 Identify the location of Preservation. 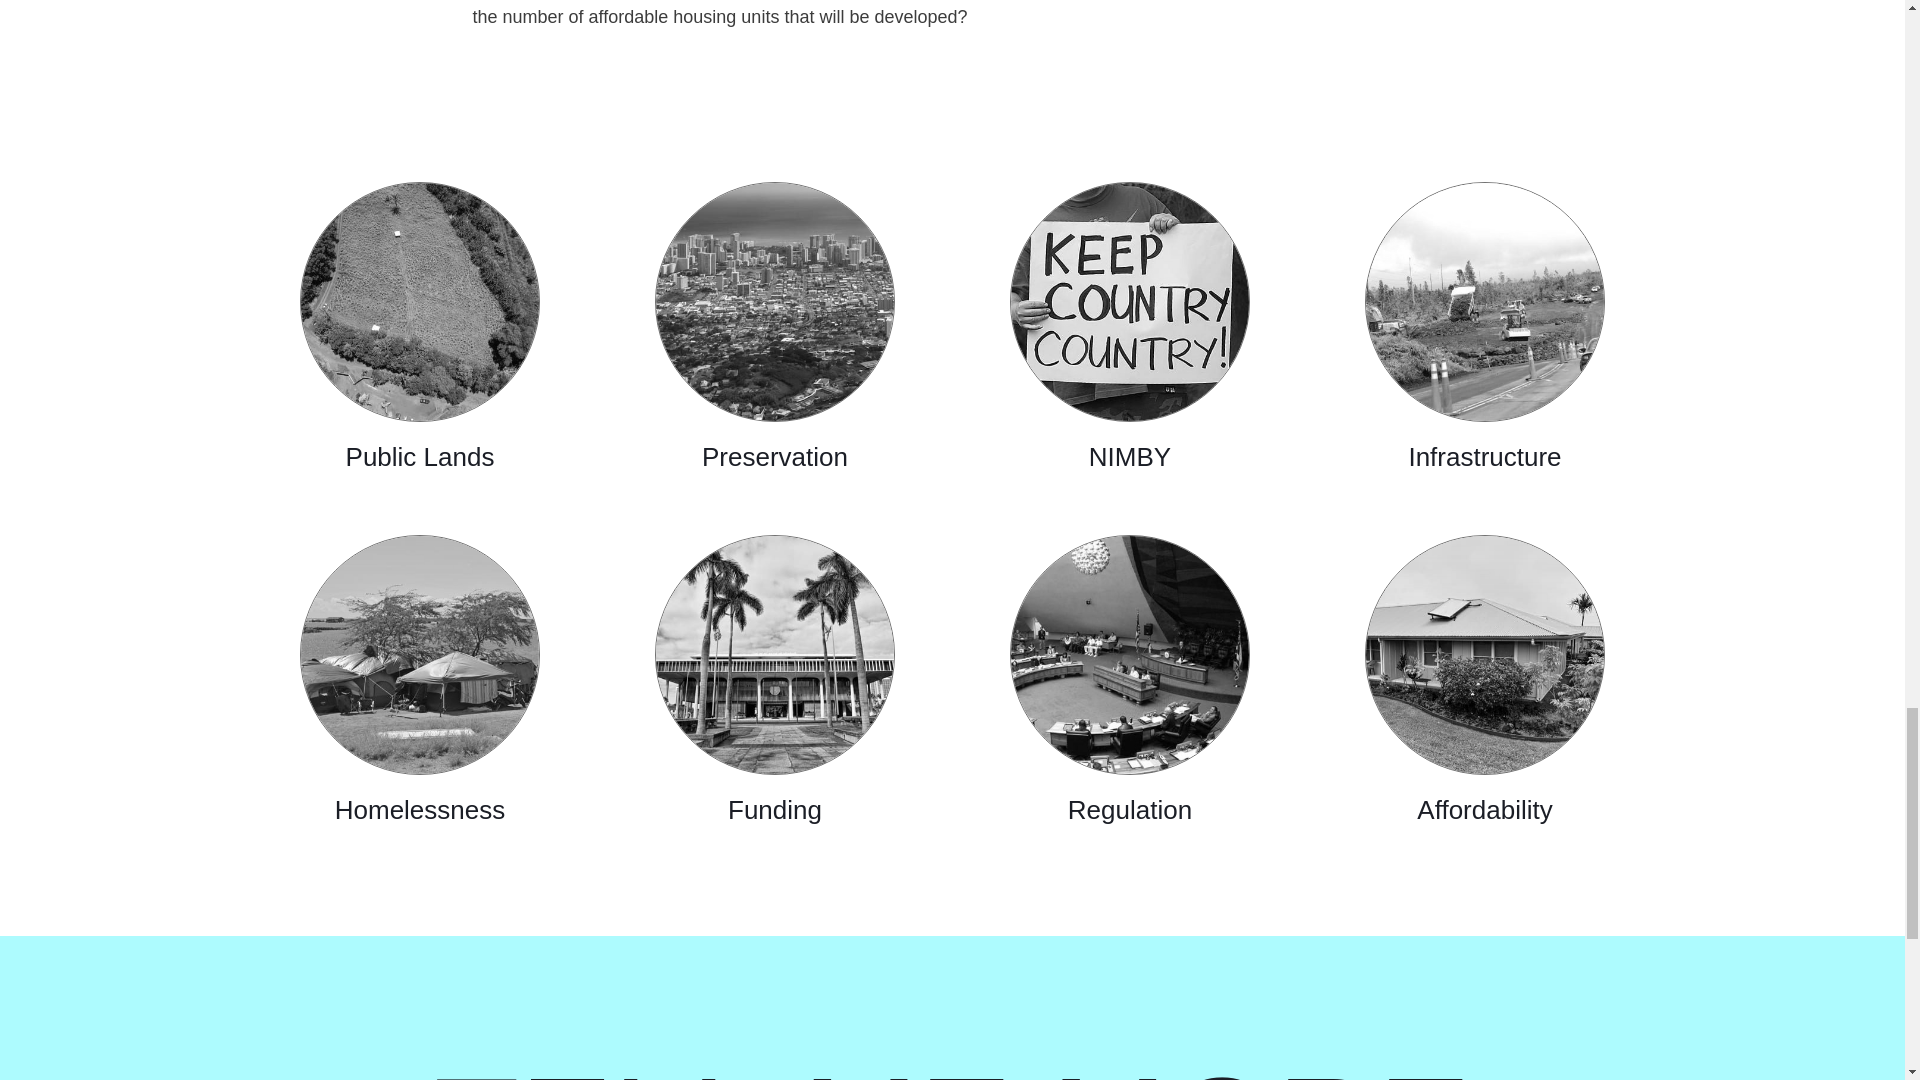
(775, 326).